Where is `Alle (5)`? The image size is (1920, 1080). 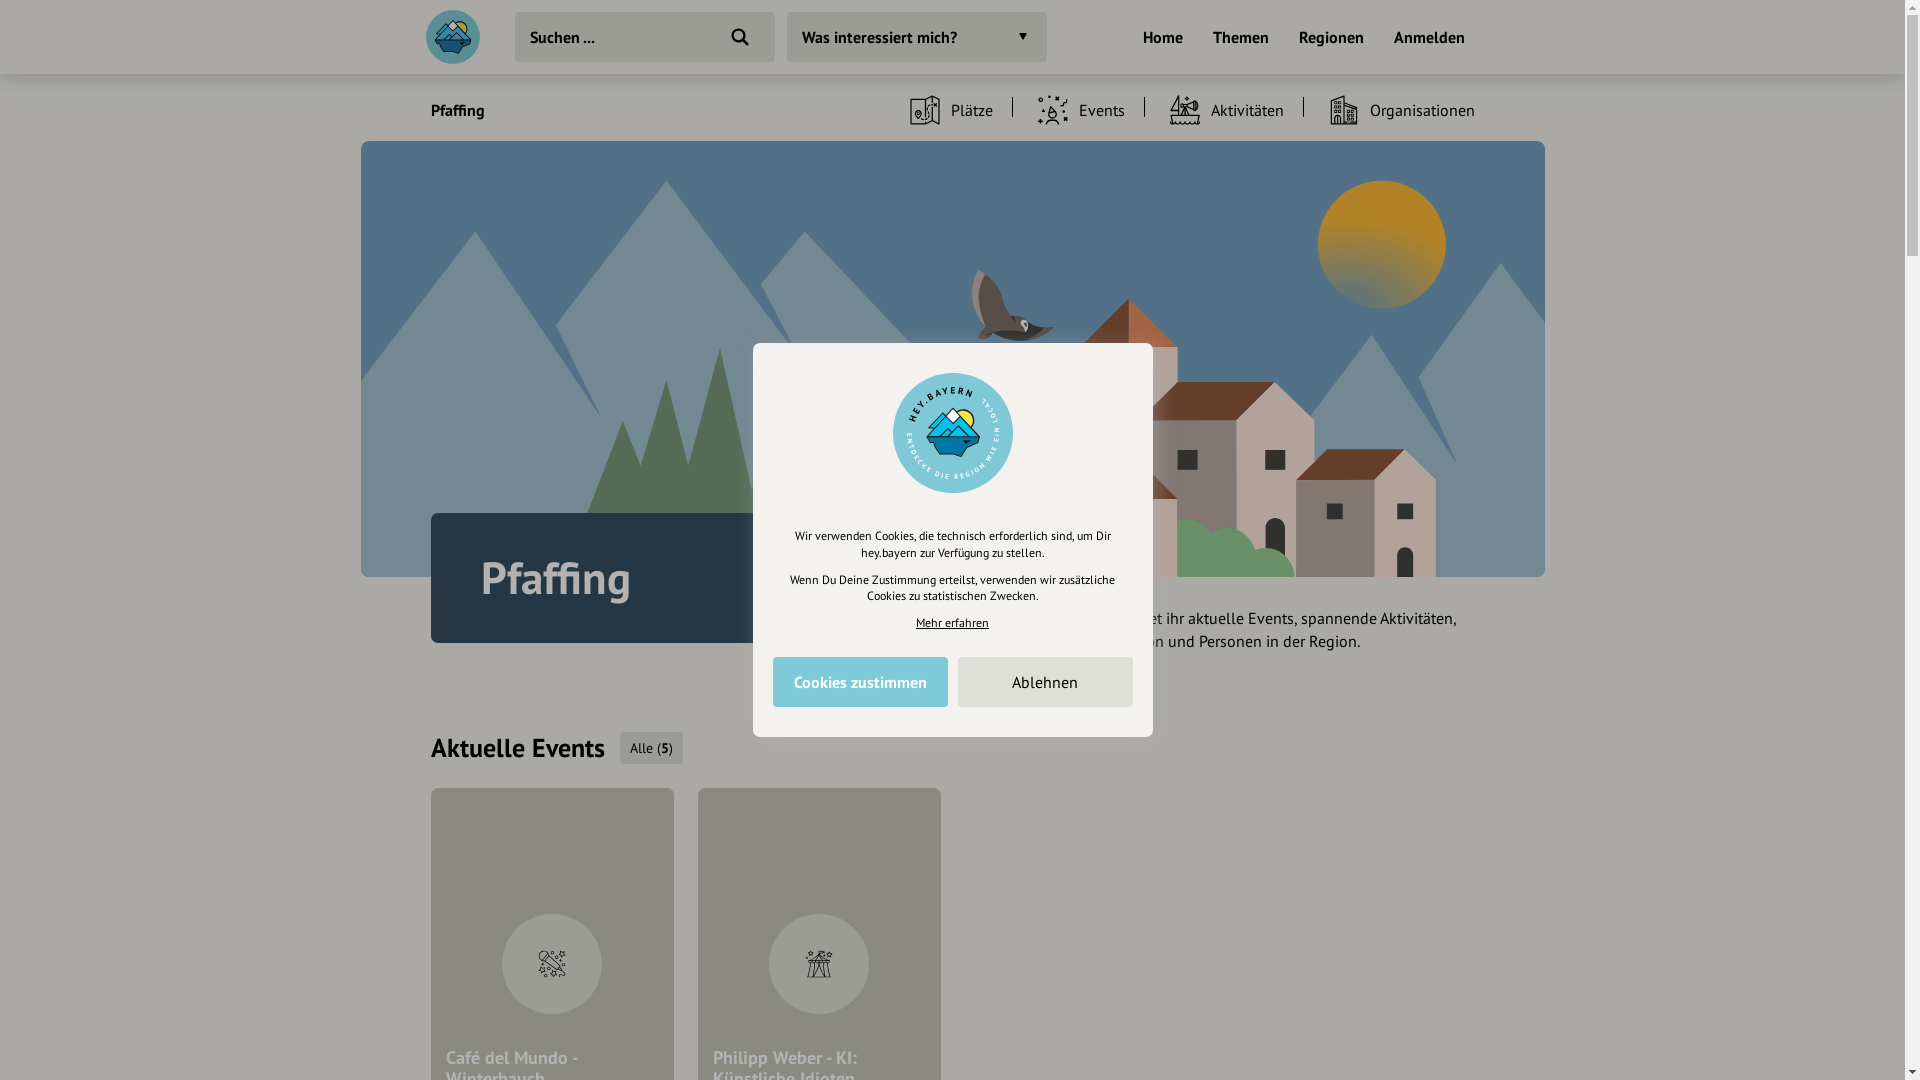 Alle (5) is located at coordinates (652, 748).